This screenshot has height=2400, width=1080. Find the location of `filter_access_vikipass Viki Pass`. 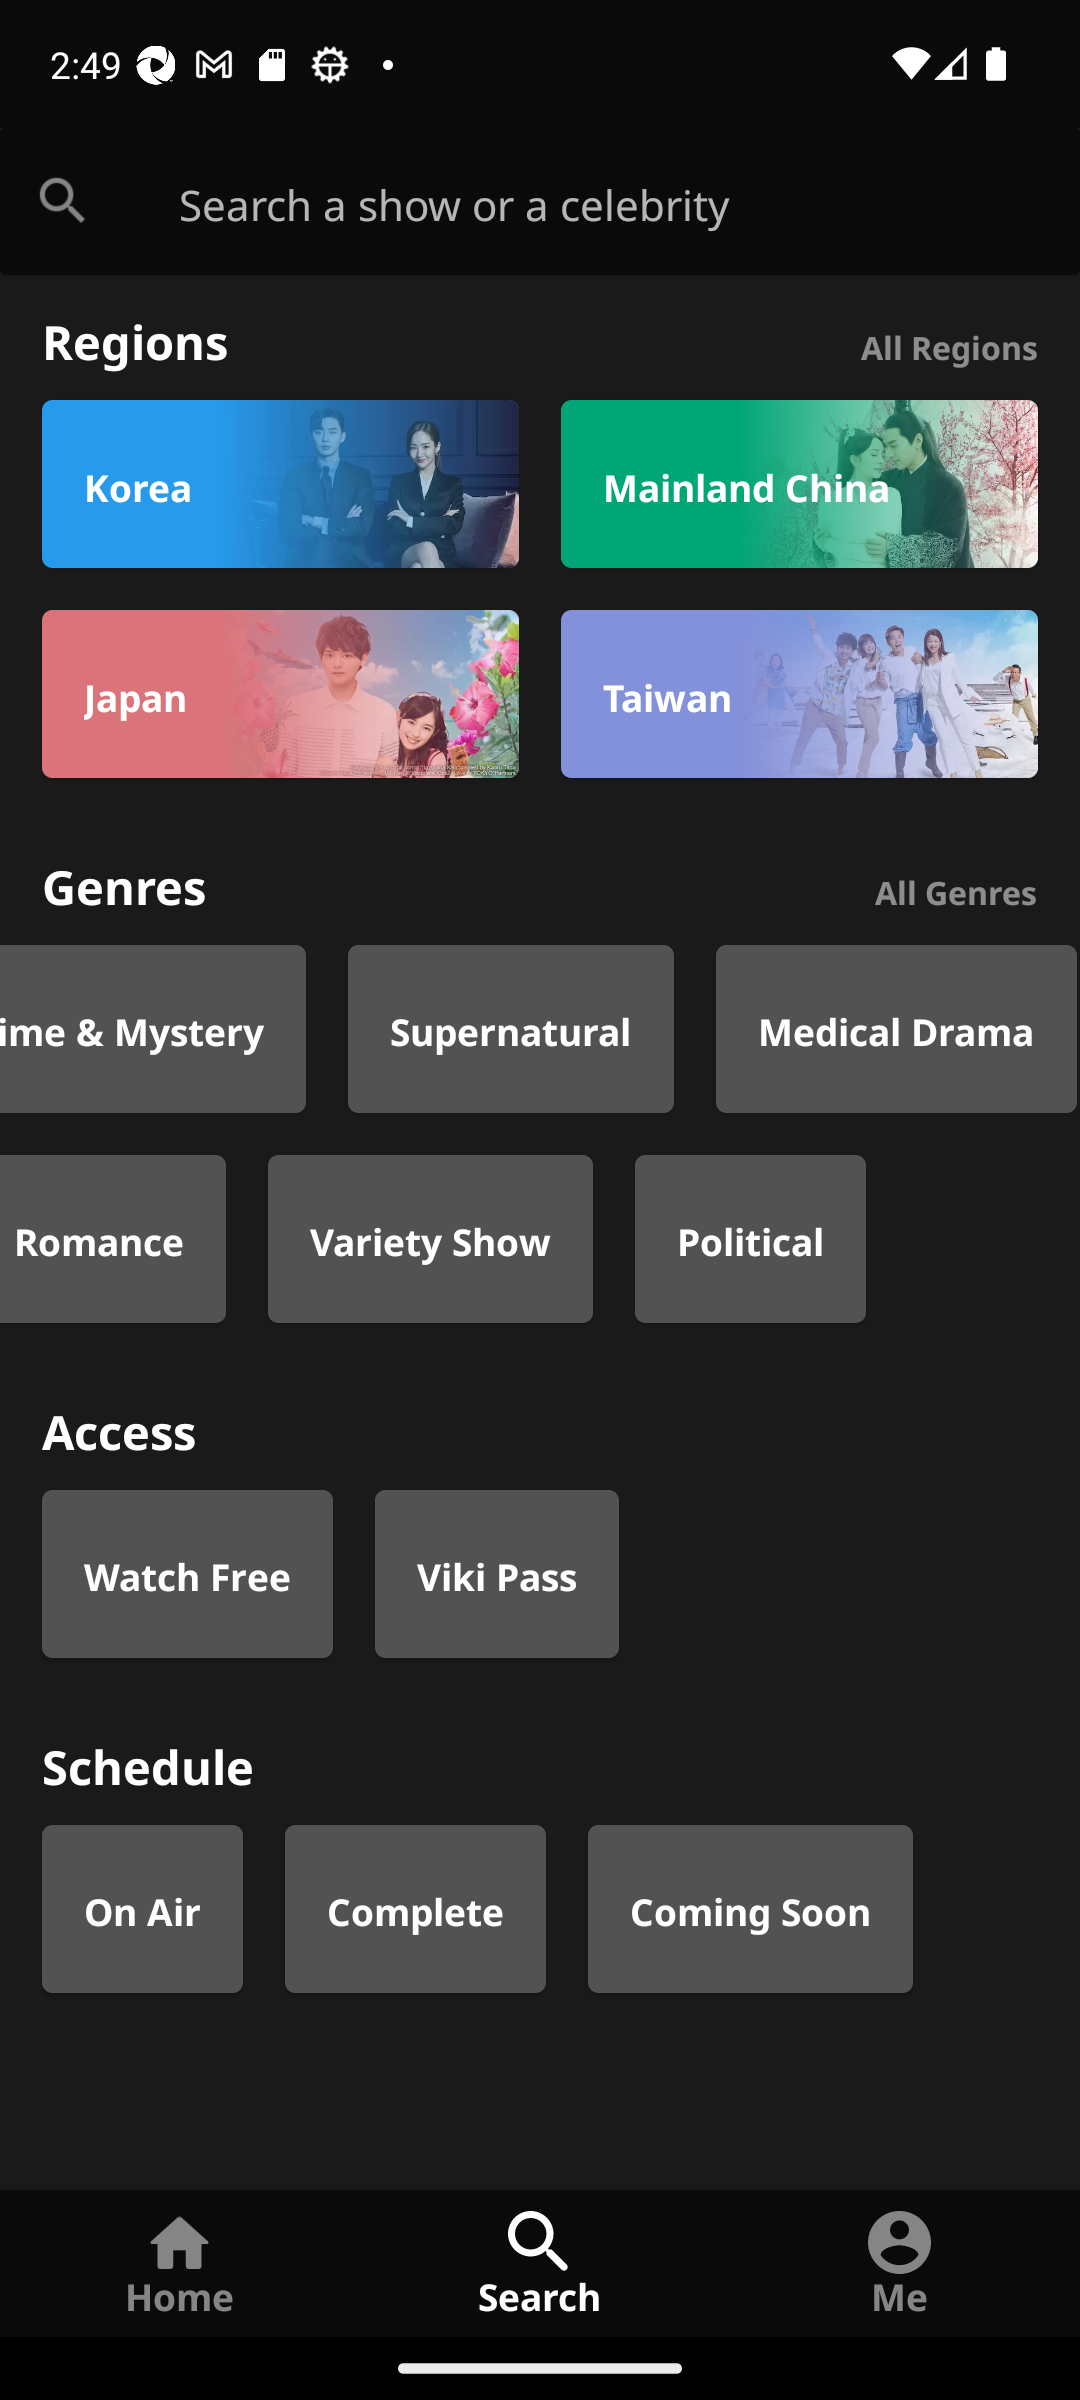

filter_access_vikipass Viki Pass is located at coordinates (496, 1574).